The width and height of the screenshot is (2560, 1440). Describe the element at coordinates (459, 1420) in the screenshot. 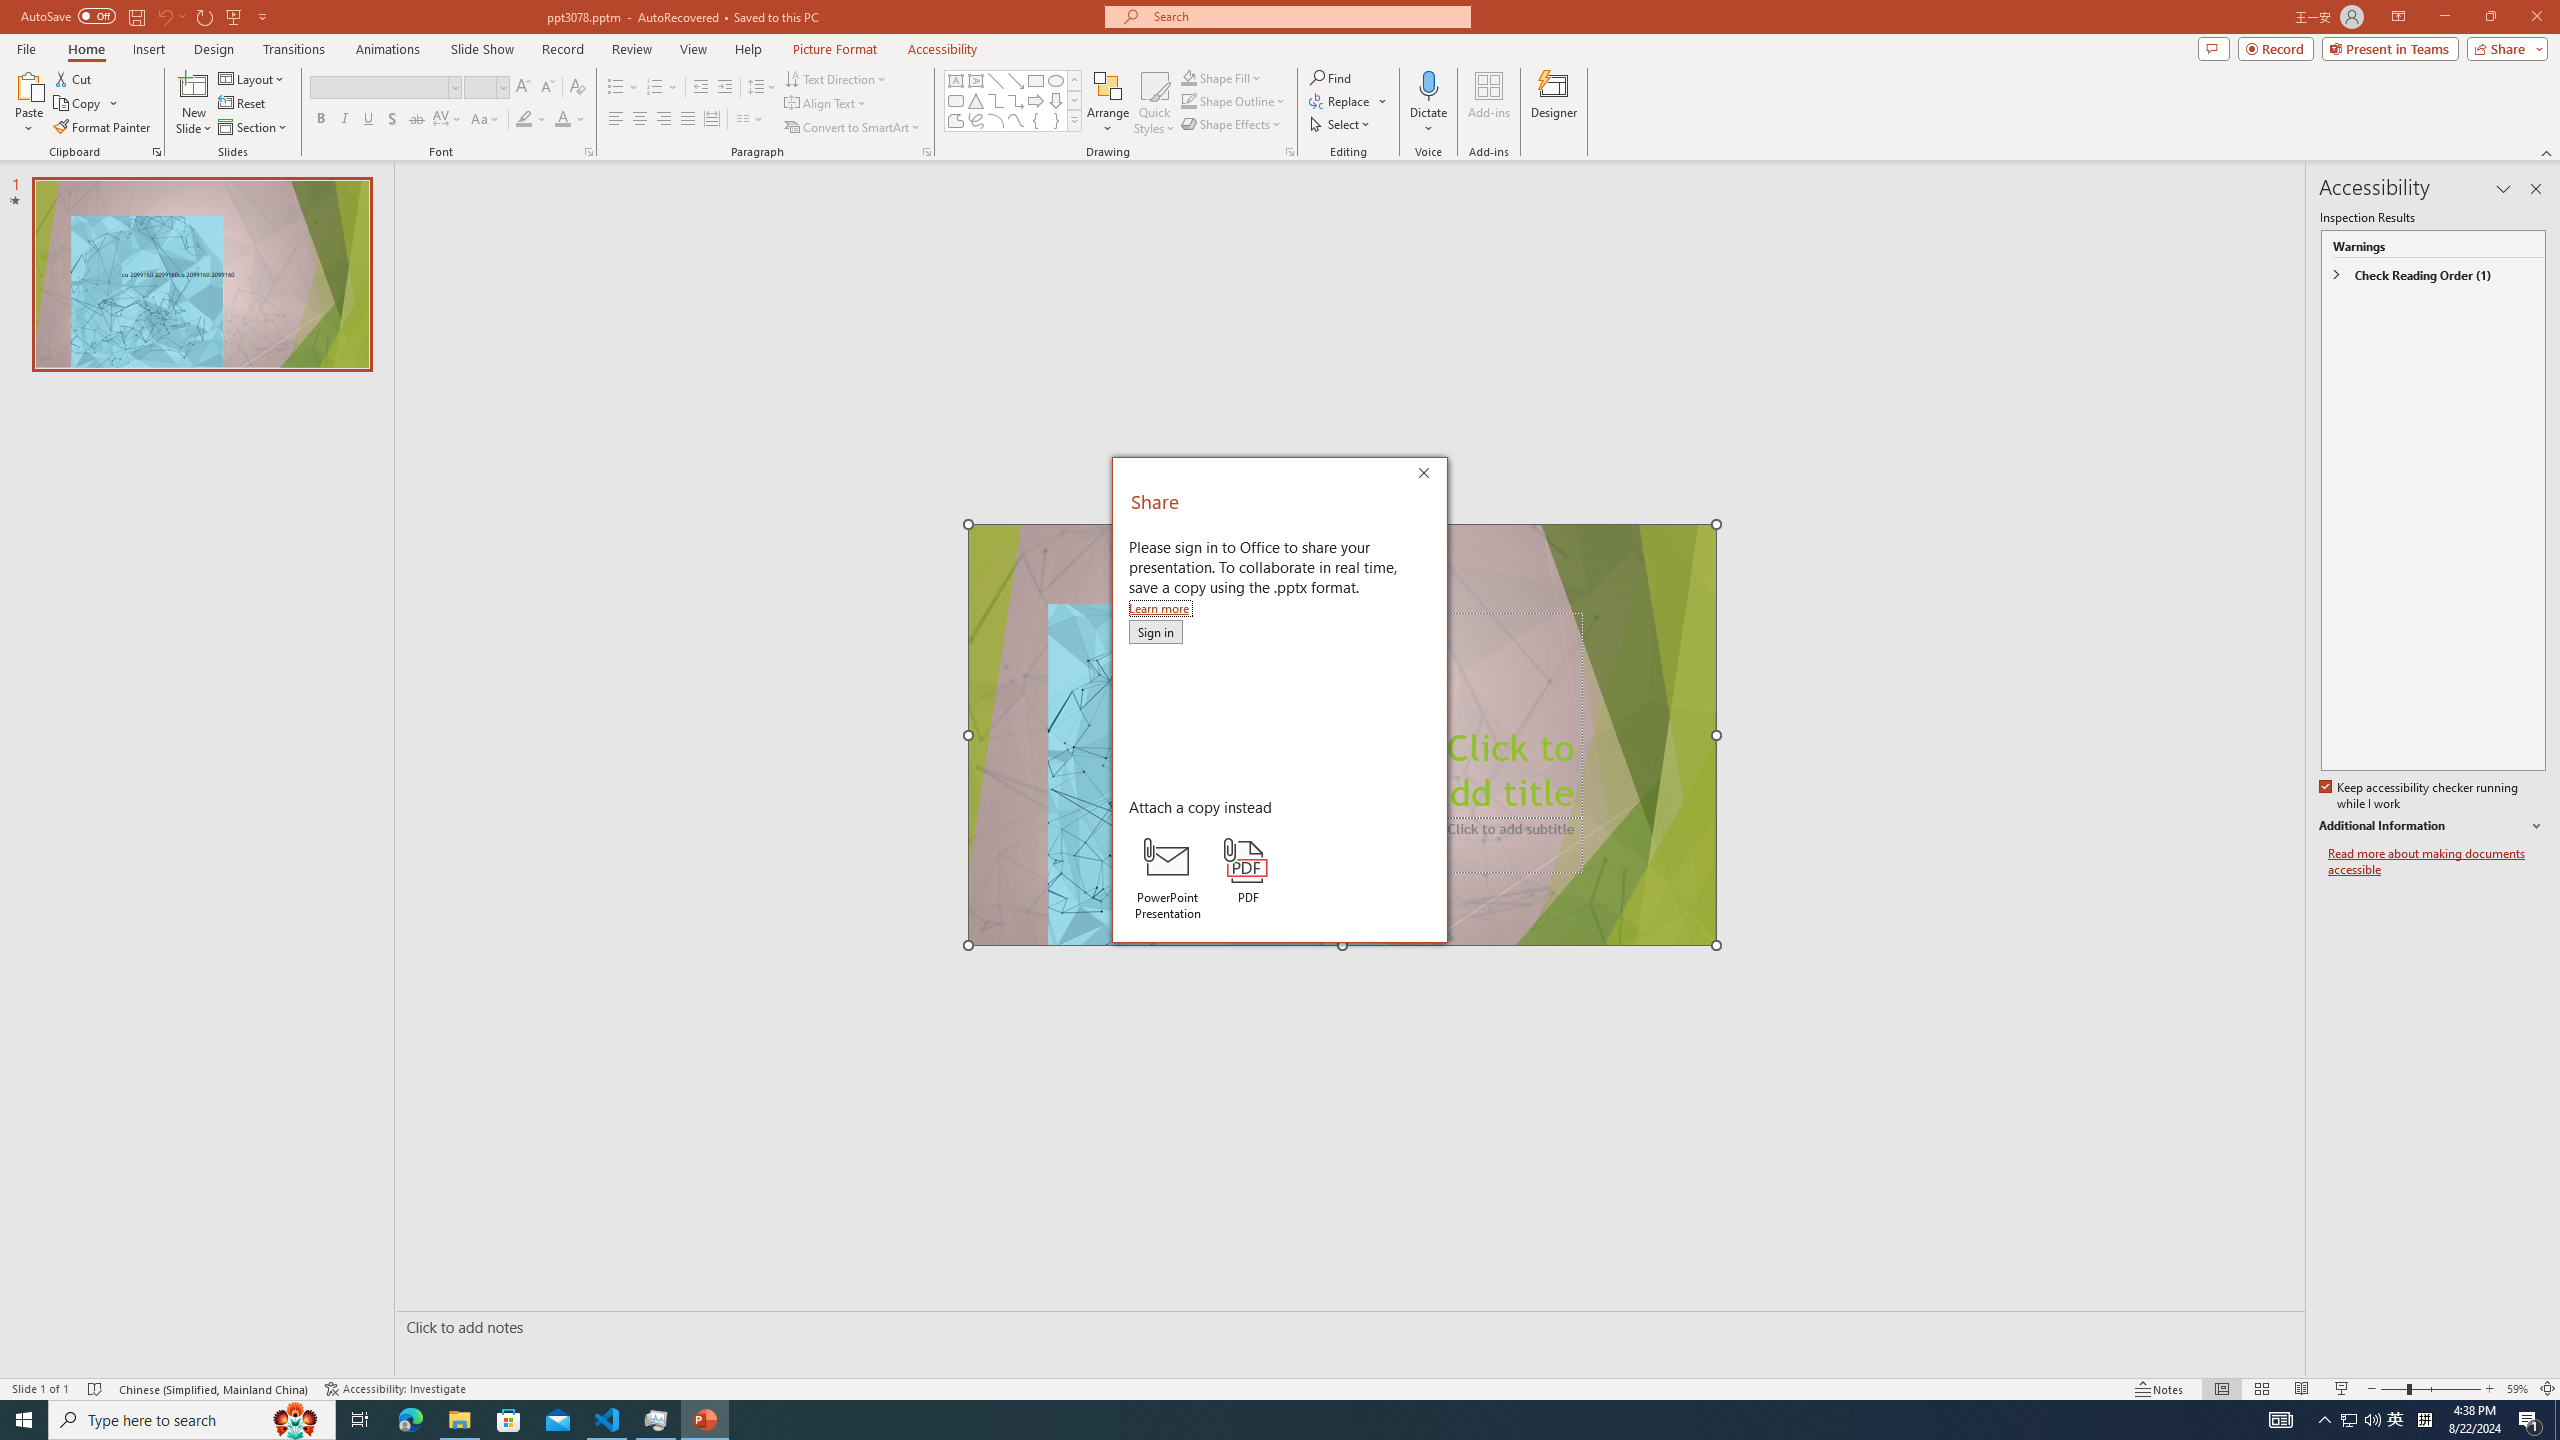

I see `File Explorer - 1 running window` at that location.